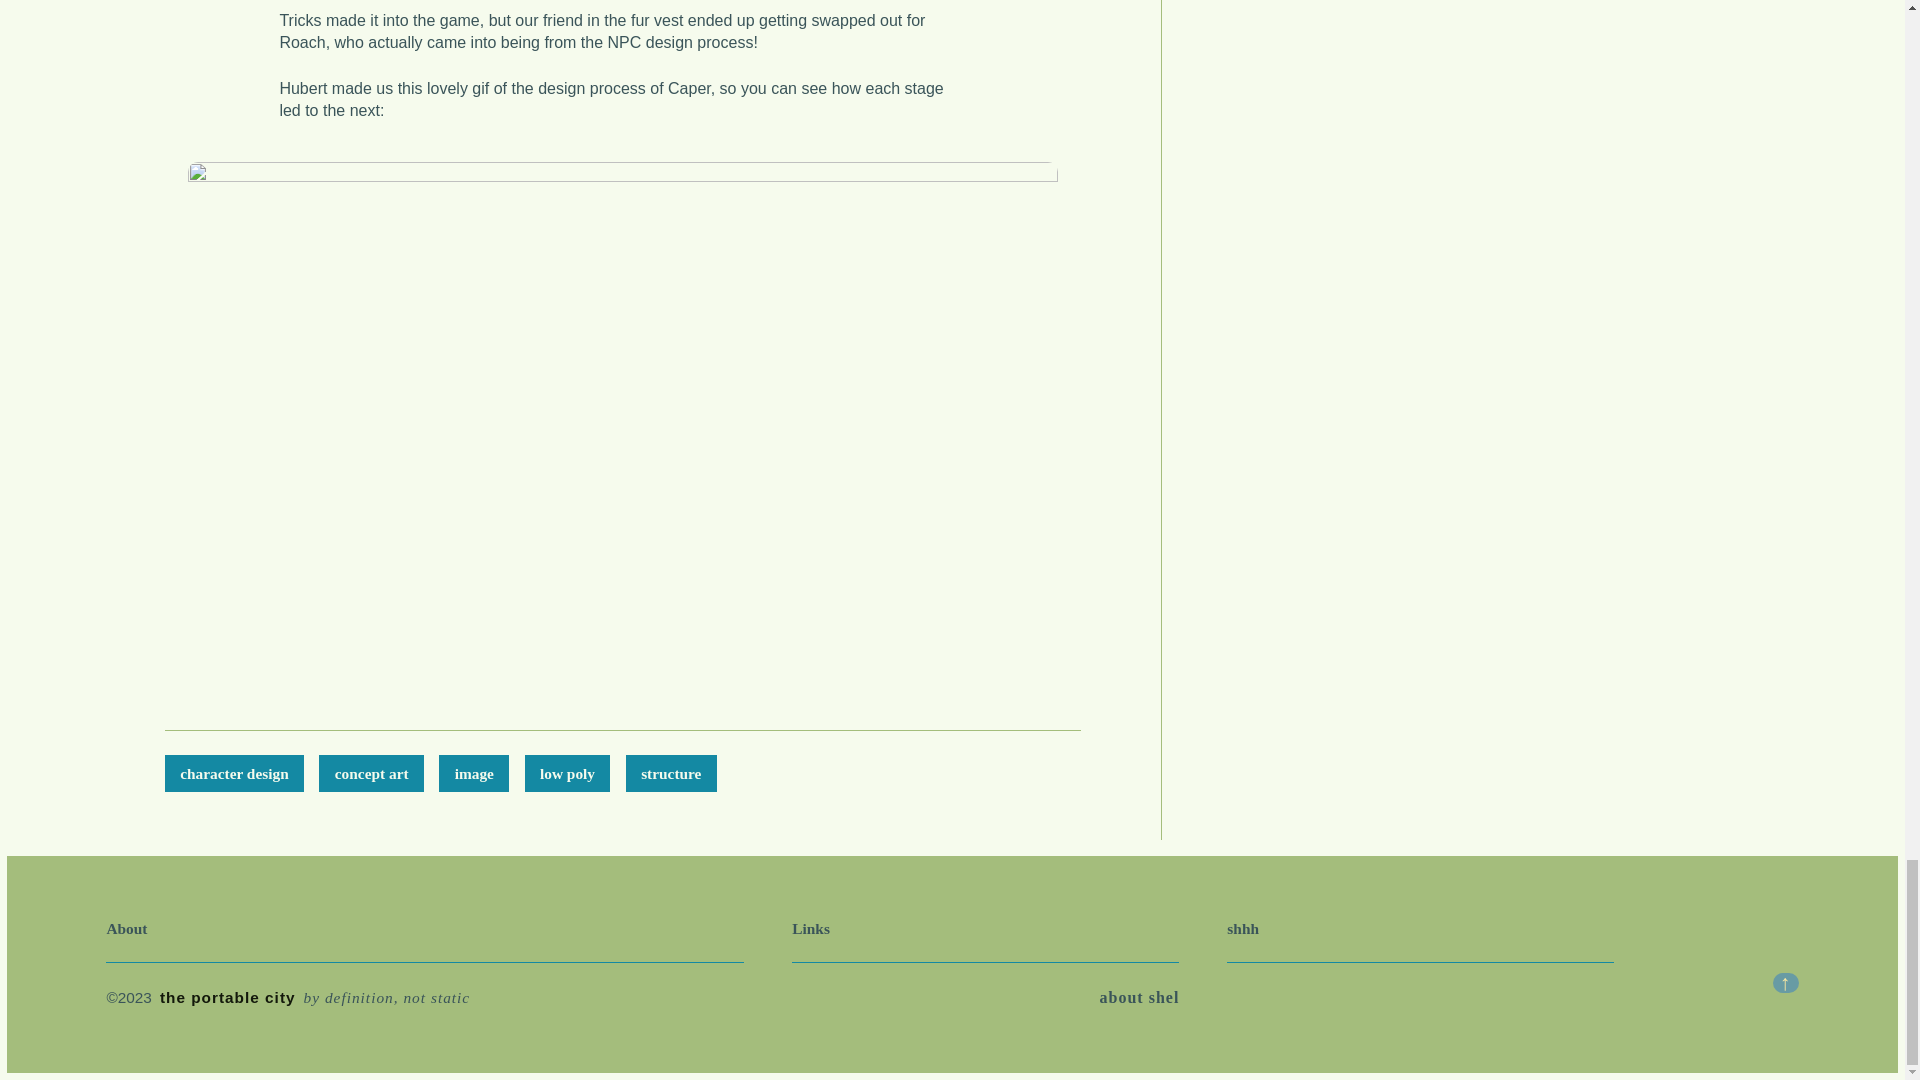 Image resolution: width=1920 pixels, height=1080 pixels. I want to click on low poly, so click(567, 772).